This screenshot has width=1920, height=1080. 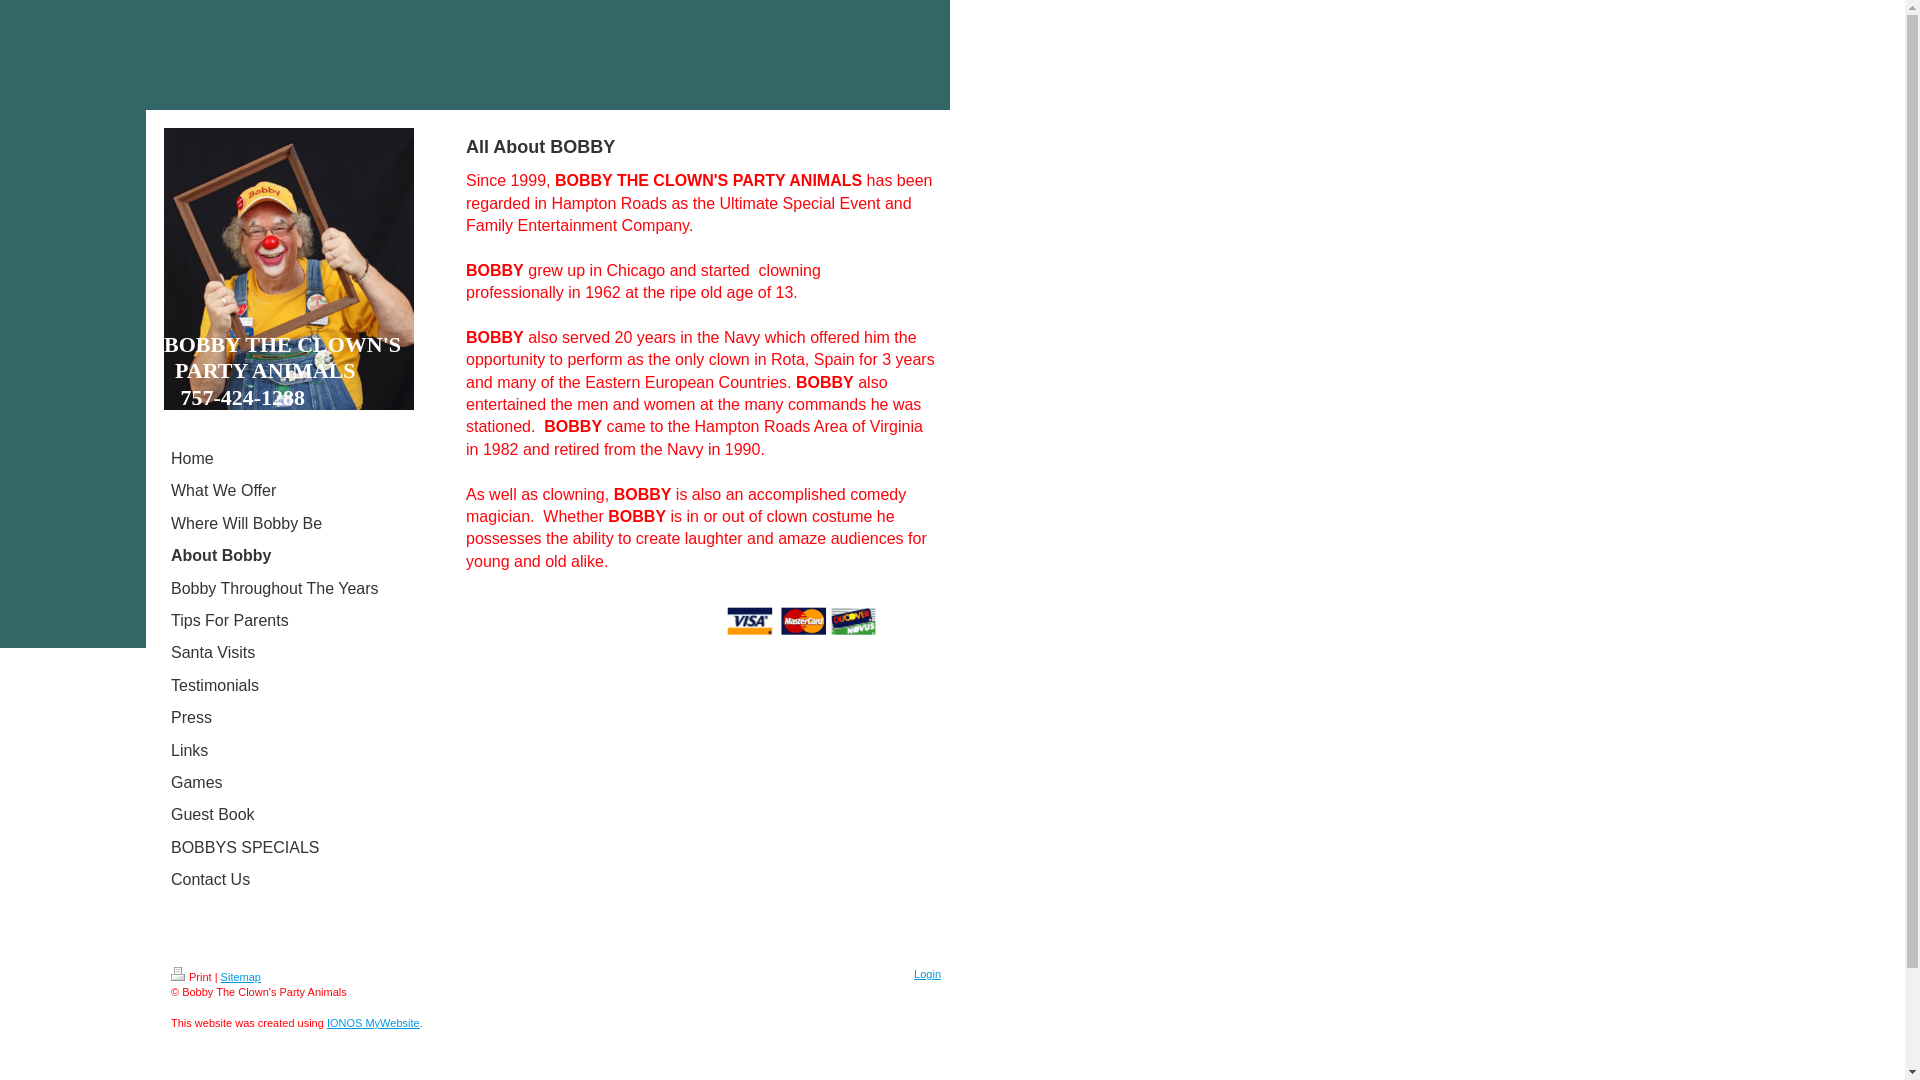 What do you see at coordinates (284, 458) in the screenshot?
I see `Home` at bounding box center [284, 458].